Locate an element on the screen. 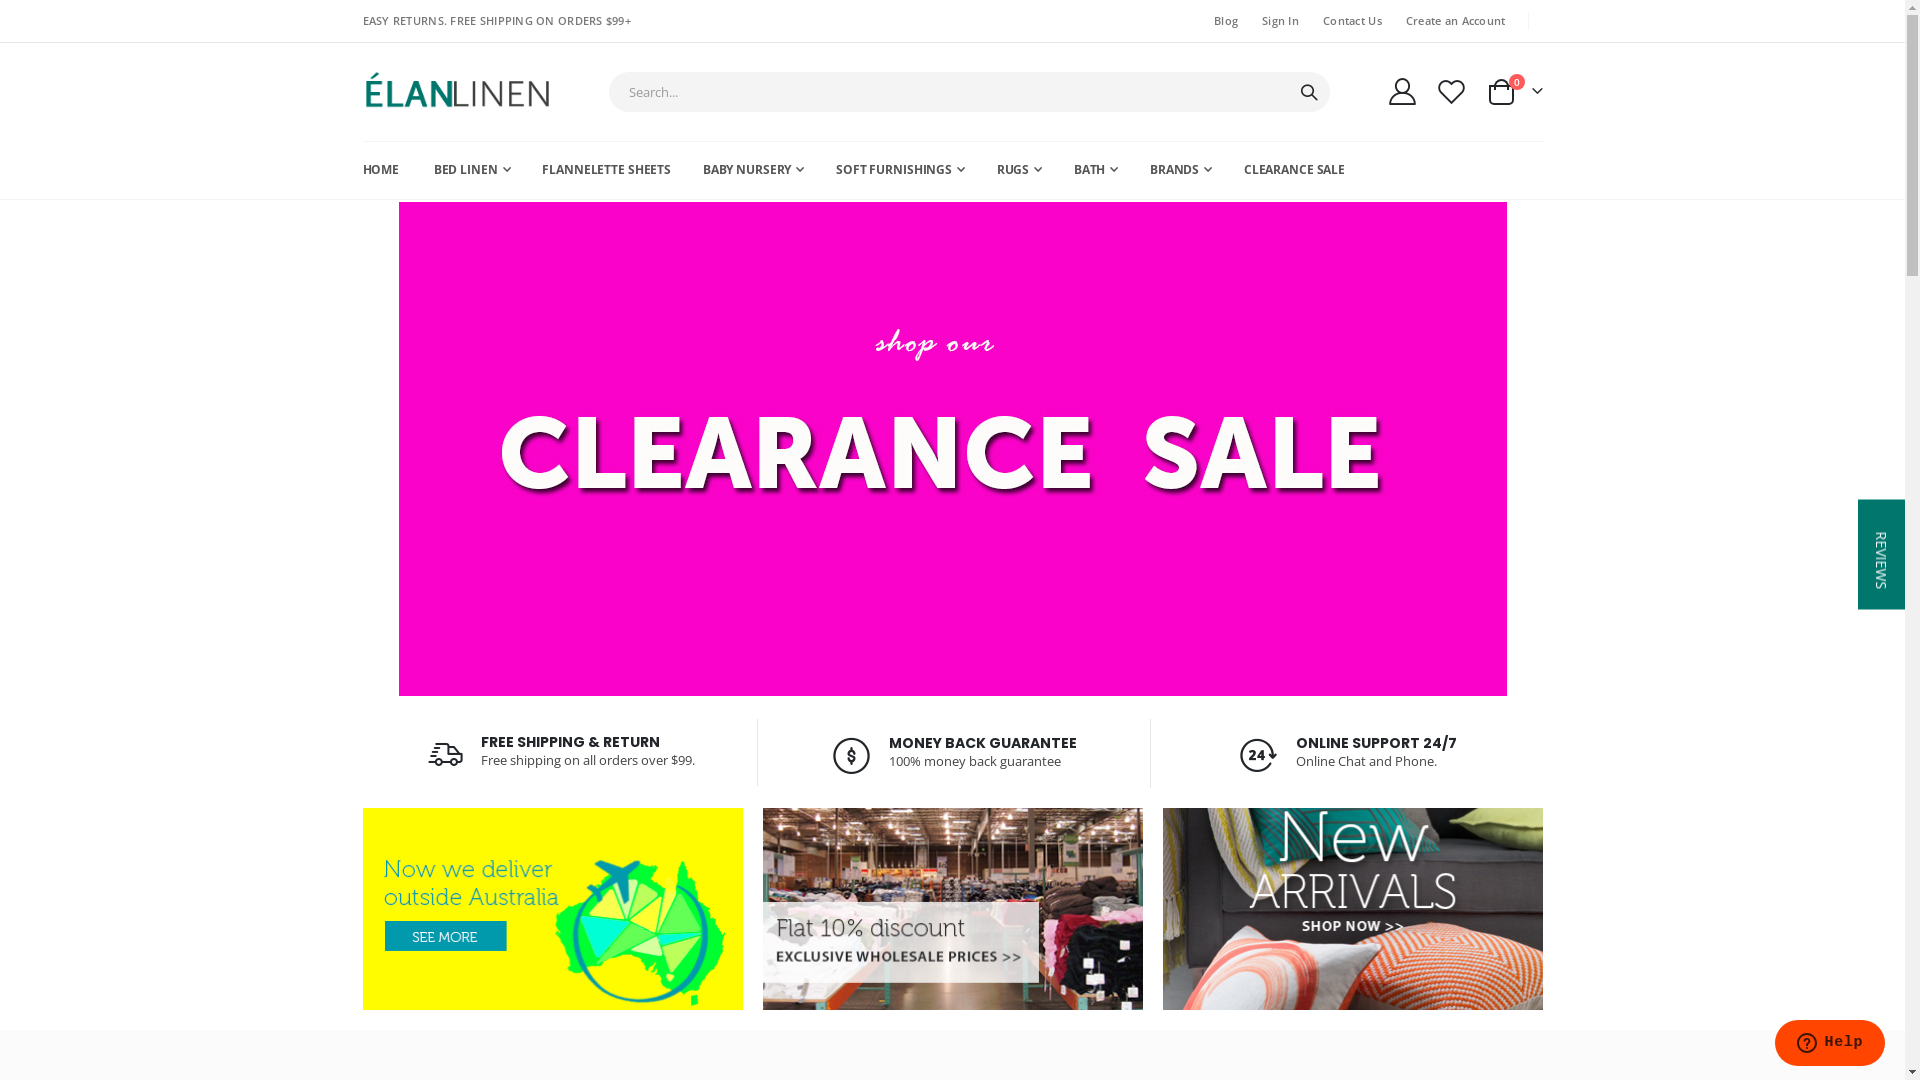 The height and width of the screenshot is (1080, 1920). HOME is located at coordinates (380, 170).